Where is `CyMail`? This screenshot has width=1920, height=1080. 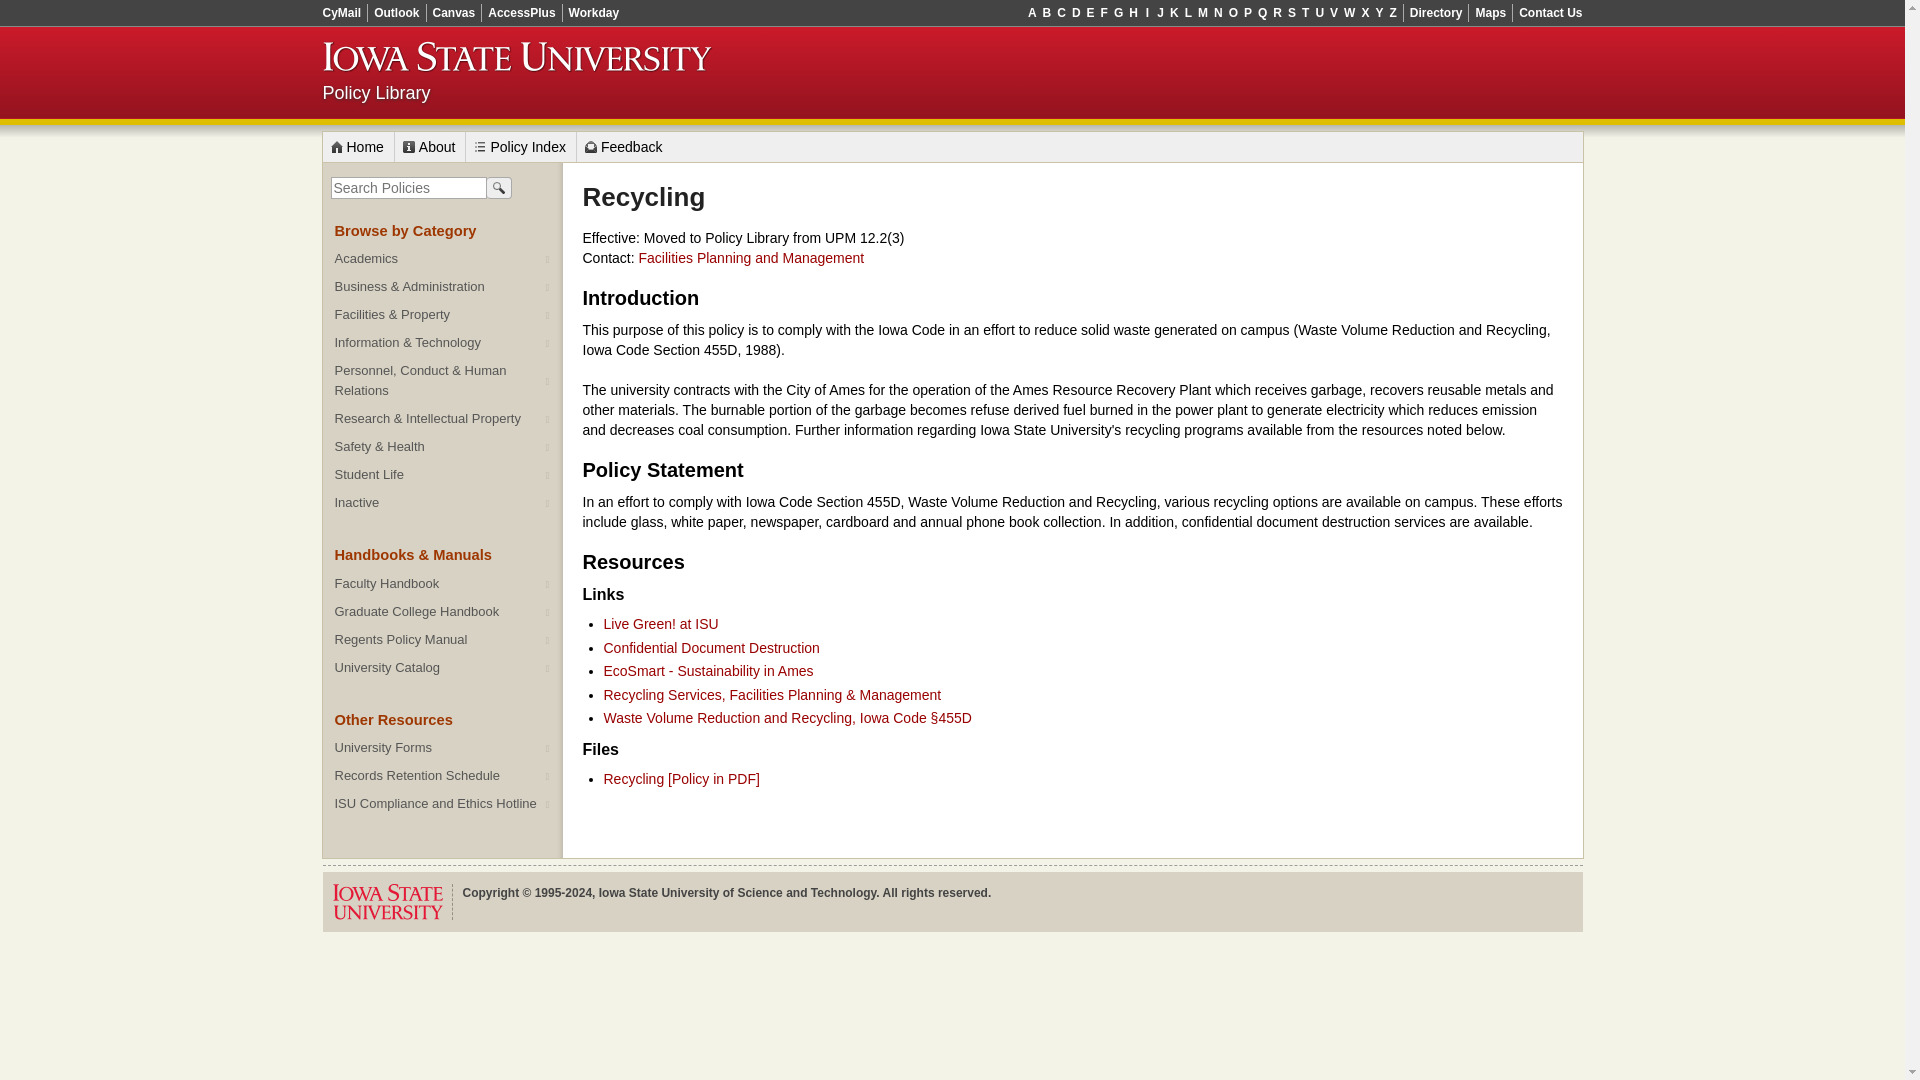
CyMail is located at coordinates (345, 12).